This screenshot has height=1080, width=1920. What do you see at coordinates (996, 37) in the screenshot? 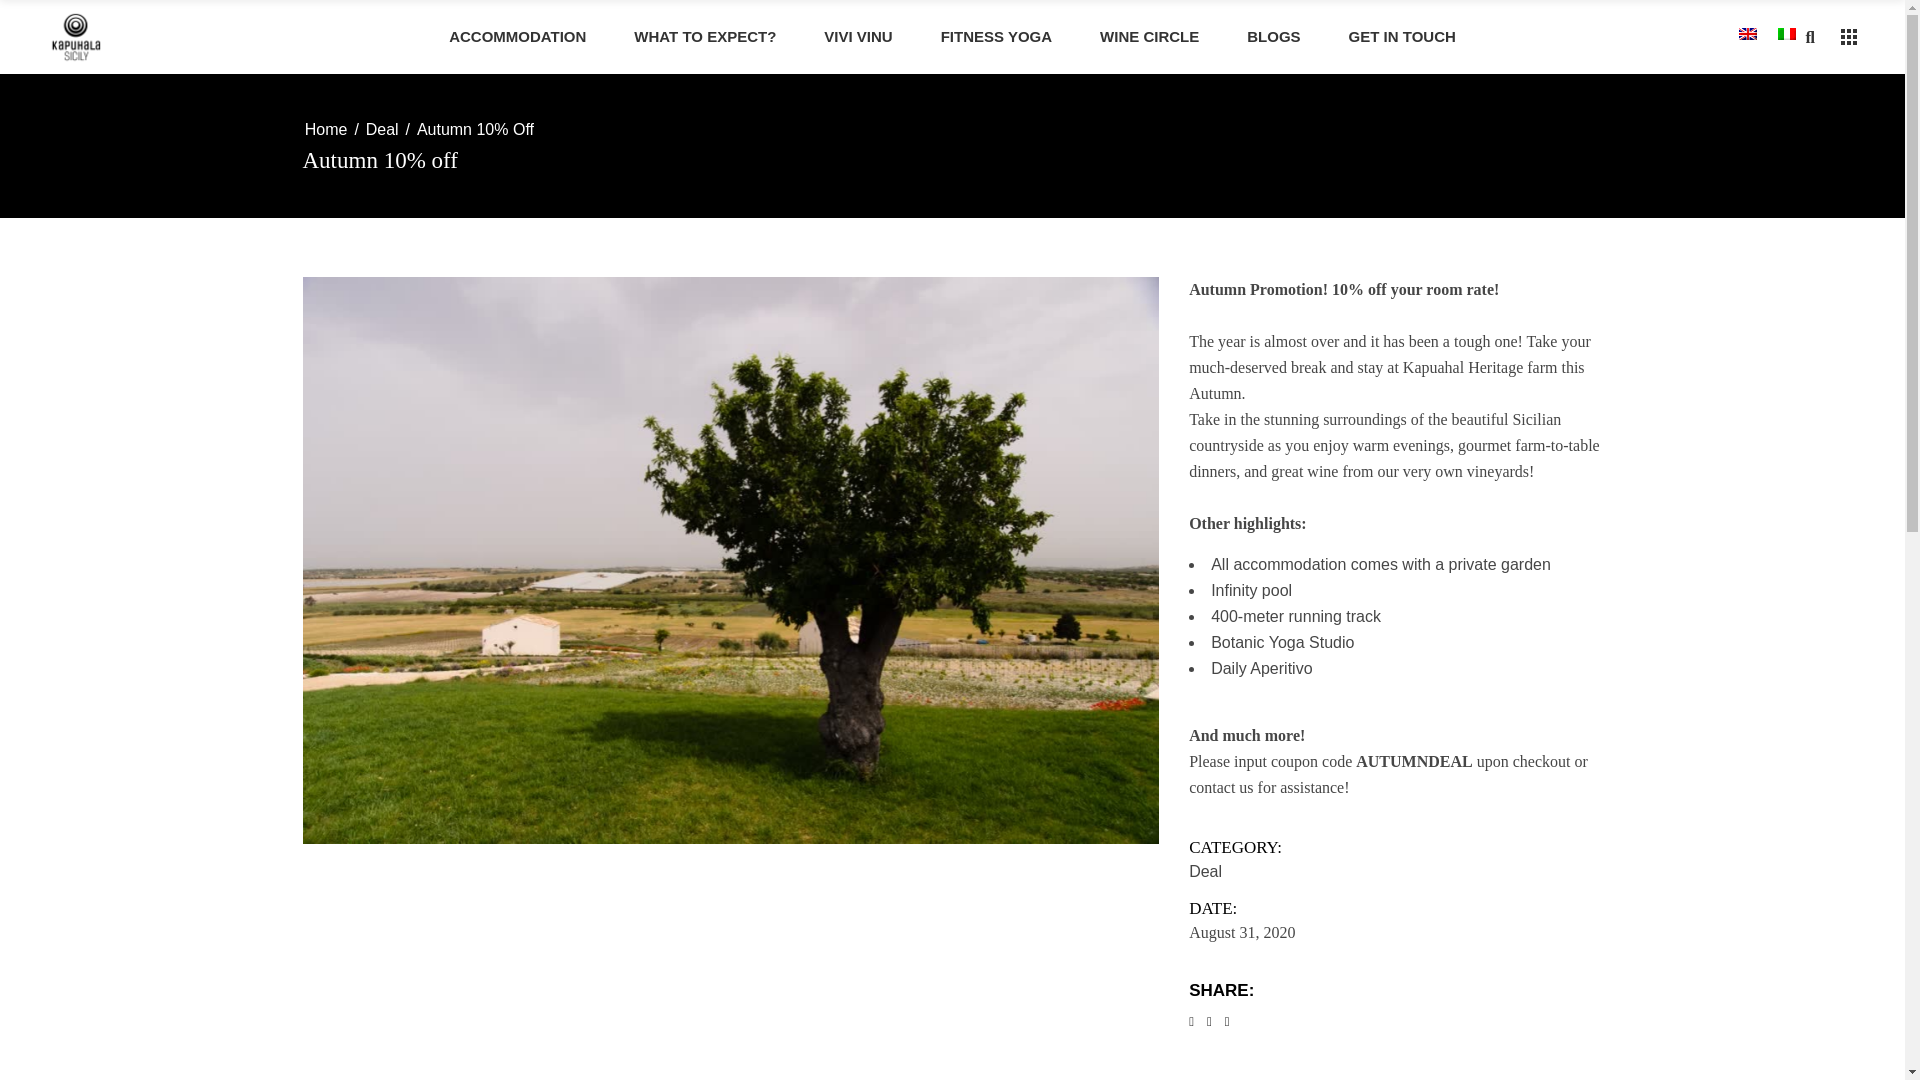
I see `FITNESS YOGA` at bounding box center [996, 37].